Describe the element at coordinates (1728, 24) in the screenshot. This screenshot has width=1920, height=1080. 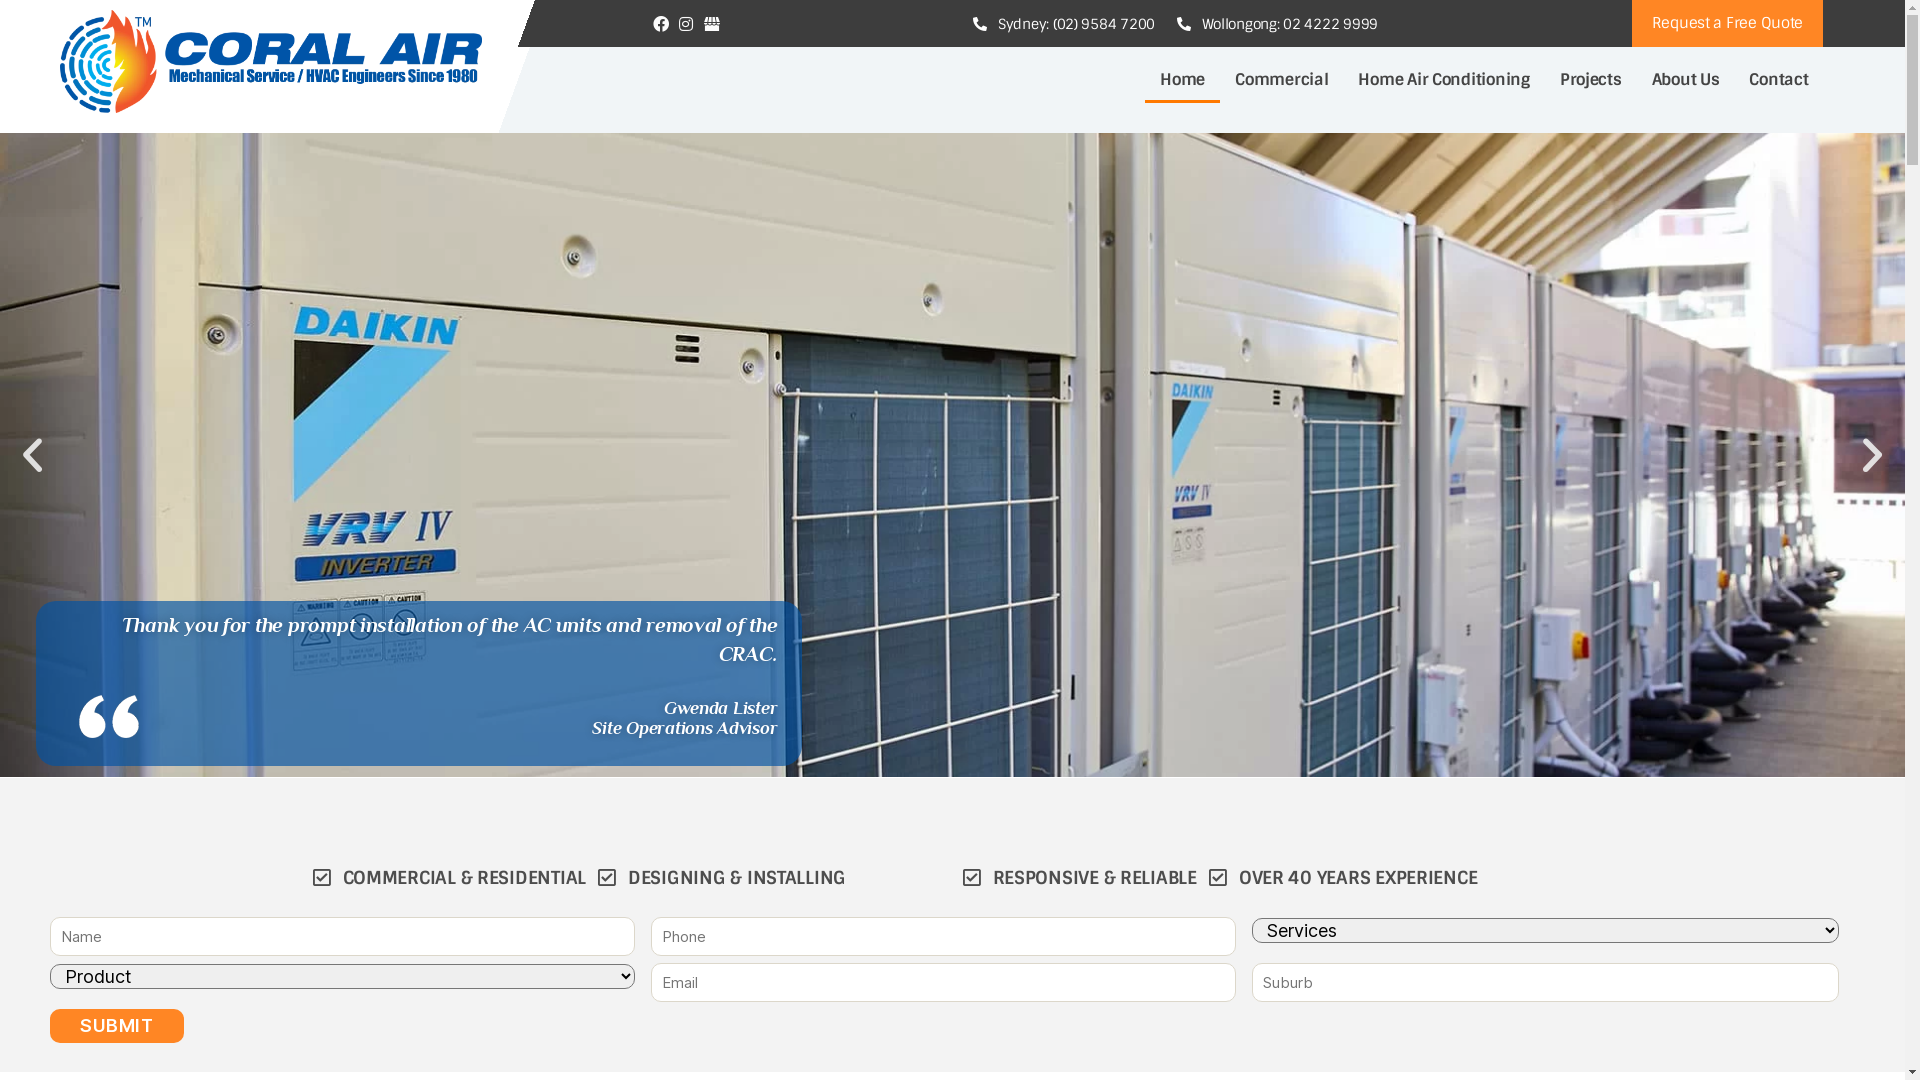
I see `Request a Free Quote` at that location.